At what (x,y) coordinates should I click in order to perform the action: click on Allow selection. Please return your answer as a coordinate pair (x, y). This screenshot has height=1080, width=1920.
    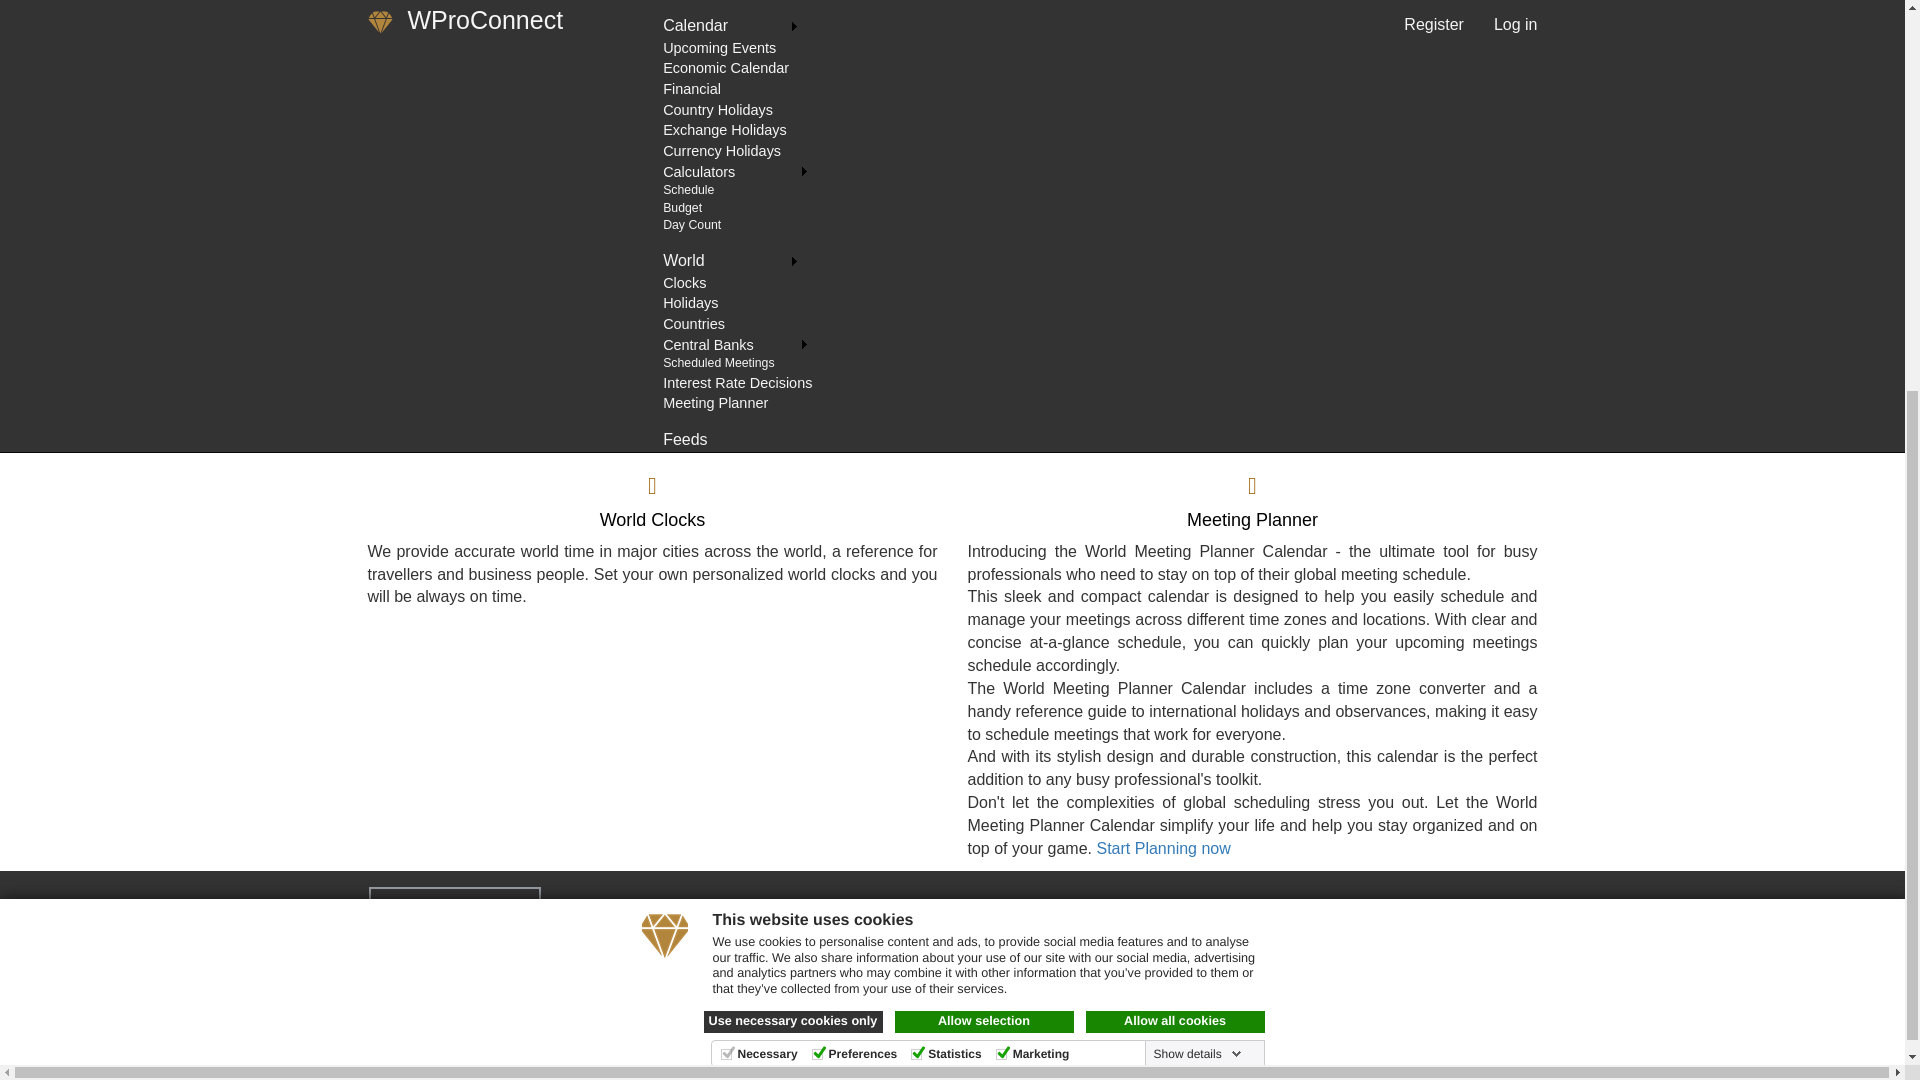
    Looking at the image, I should click on (984, 402).